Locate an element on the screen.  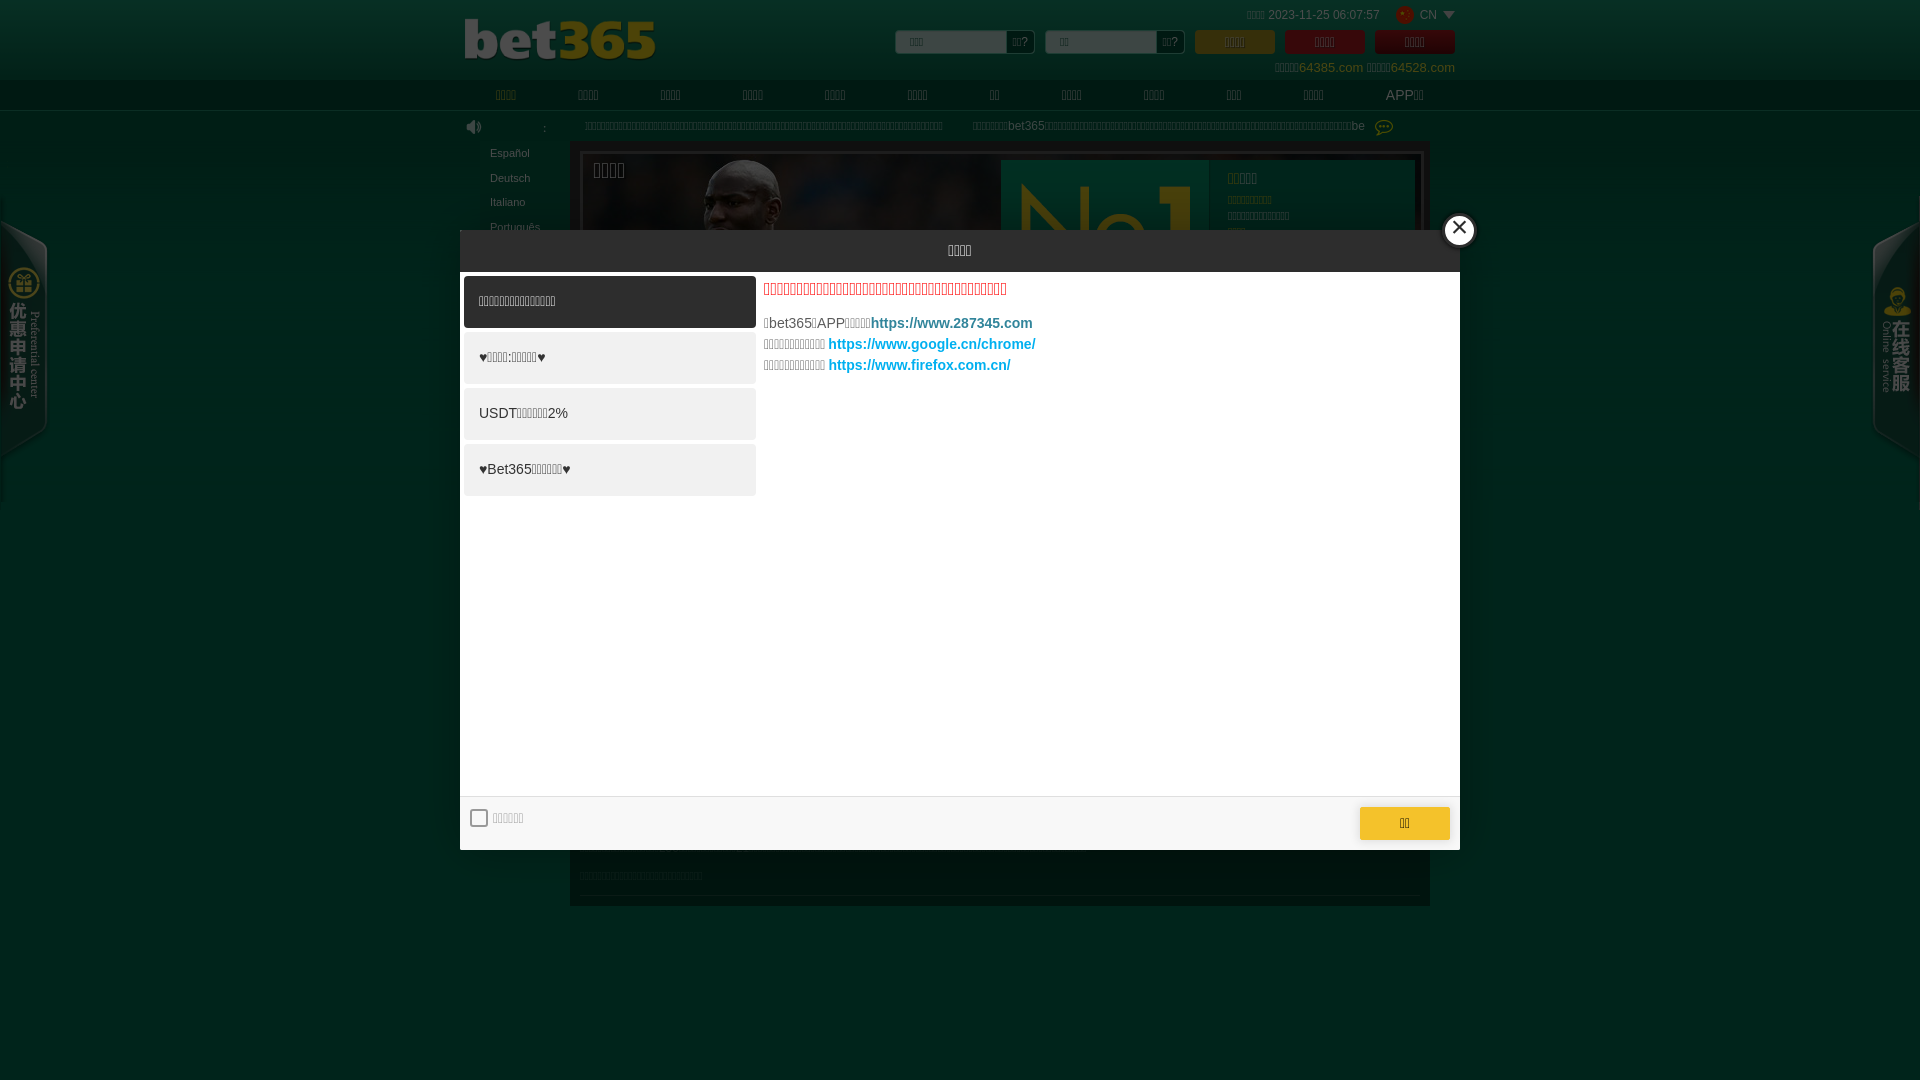
https://www.287345.com is located at coordinates (952, 323).